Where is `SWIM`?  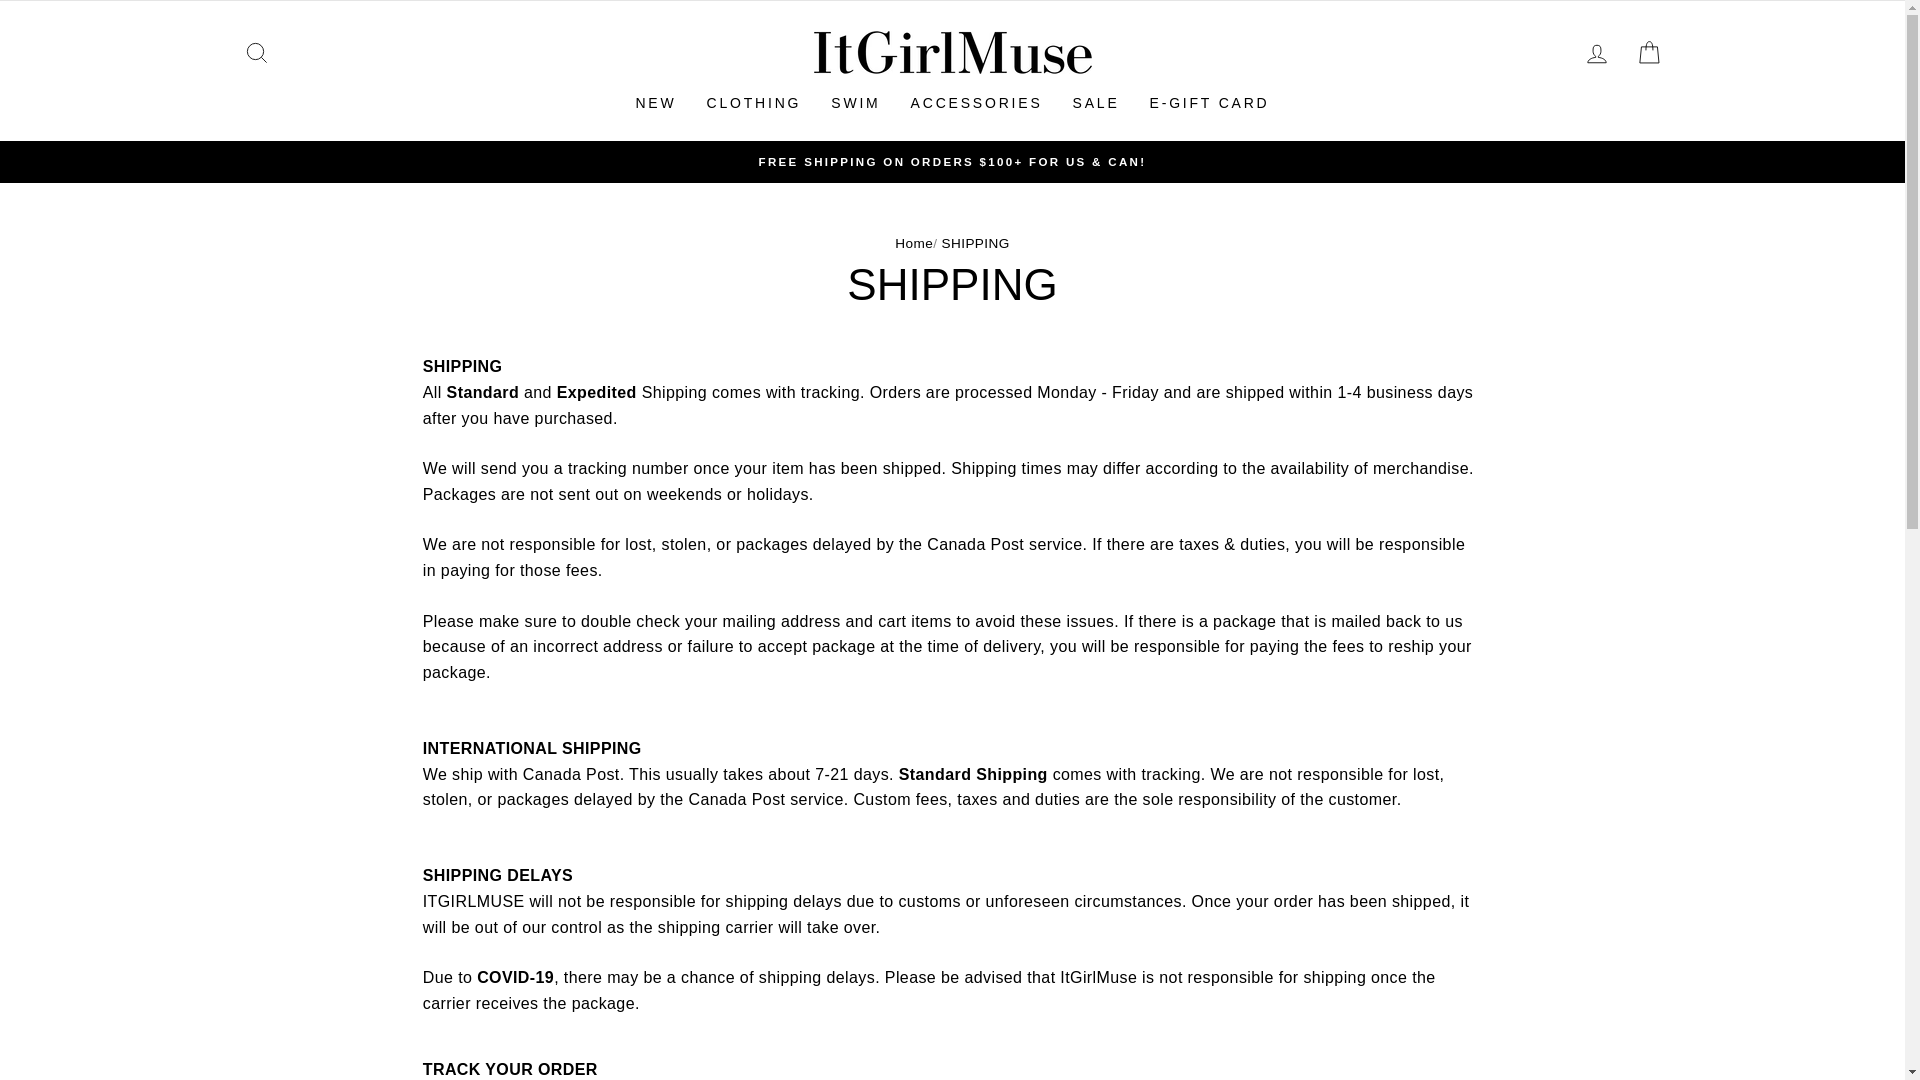 SWIM is located at coordinates (855, 102).